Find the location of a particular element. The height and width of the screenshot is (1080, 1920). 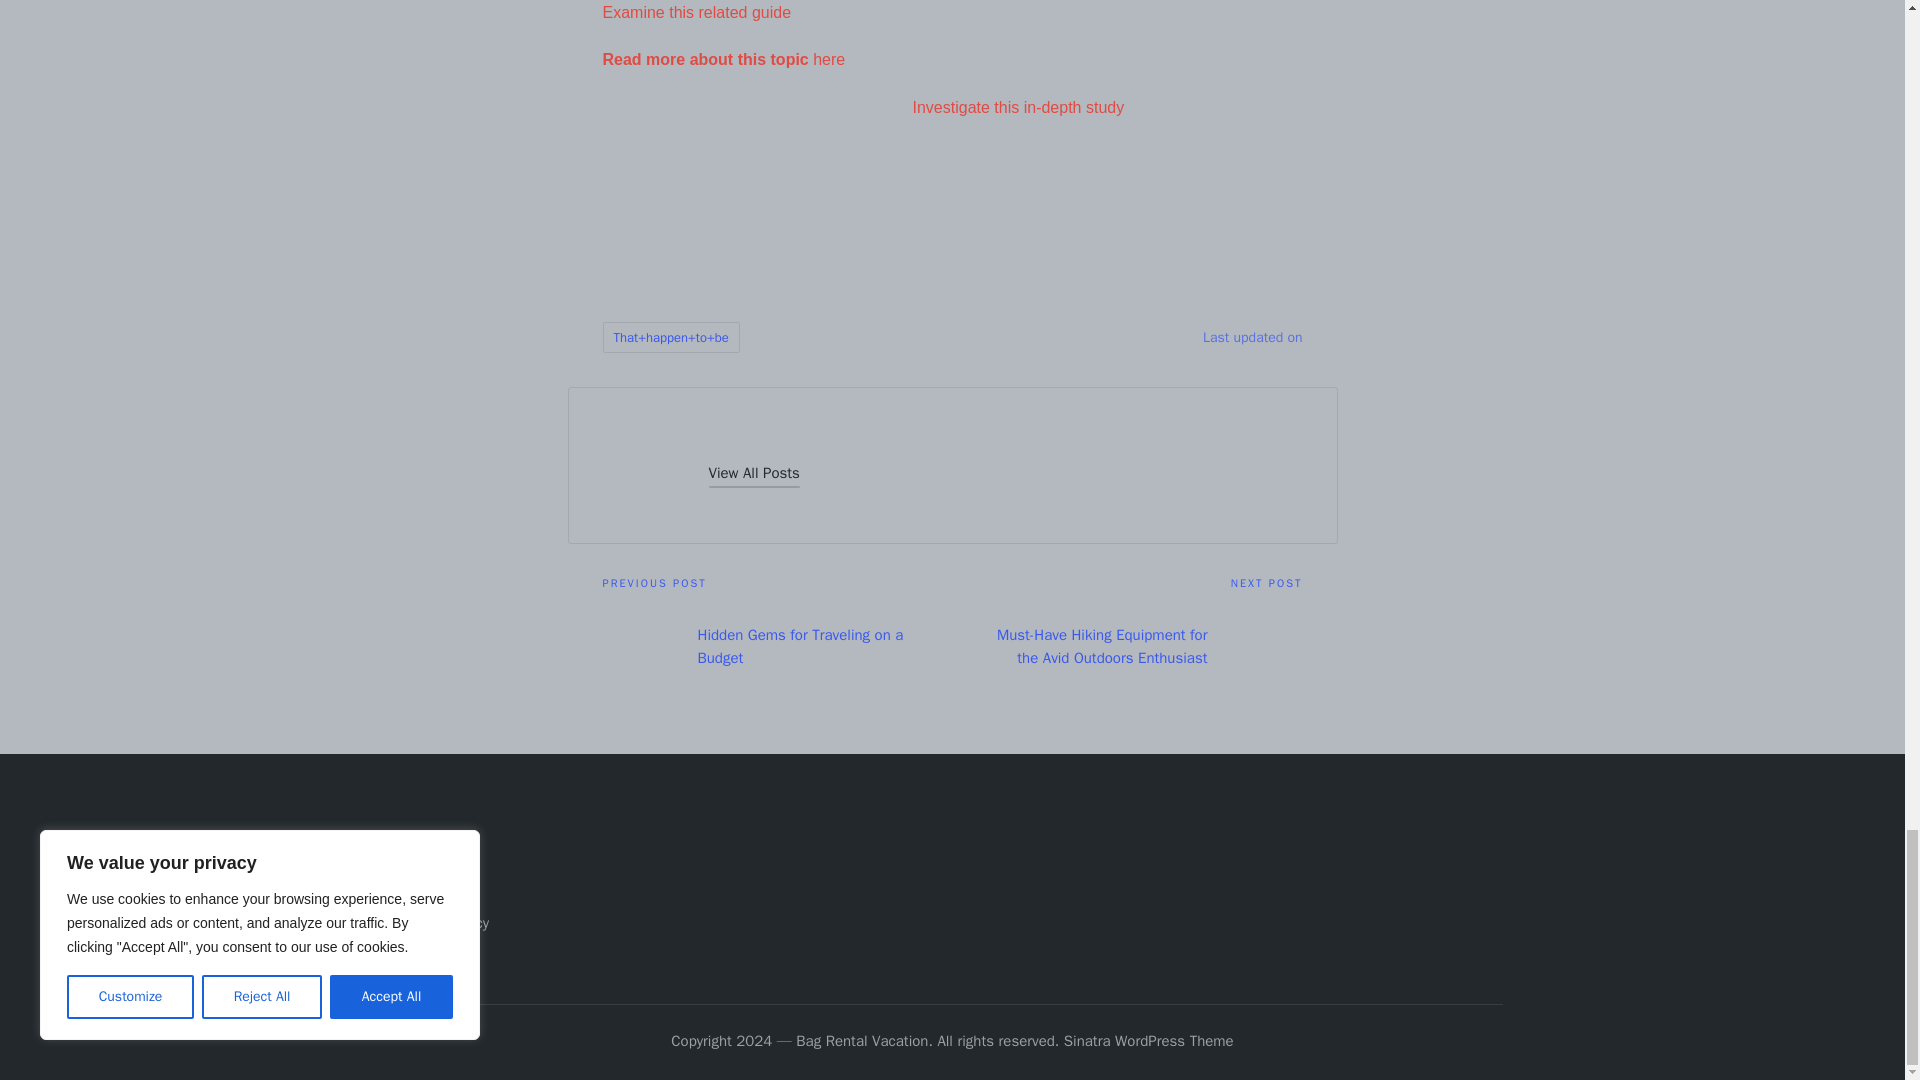

Investigate this in-depth study is located at coordinates (1018, 107).